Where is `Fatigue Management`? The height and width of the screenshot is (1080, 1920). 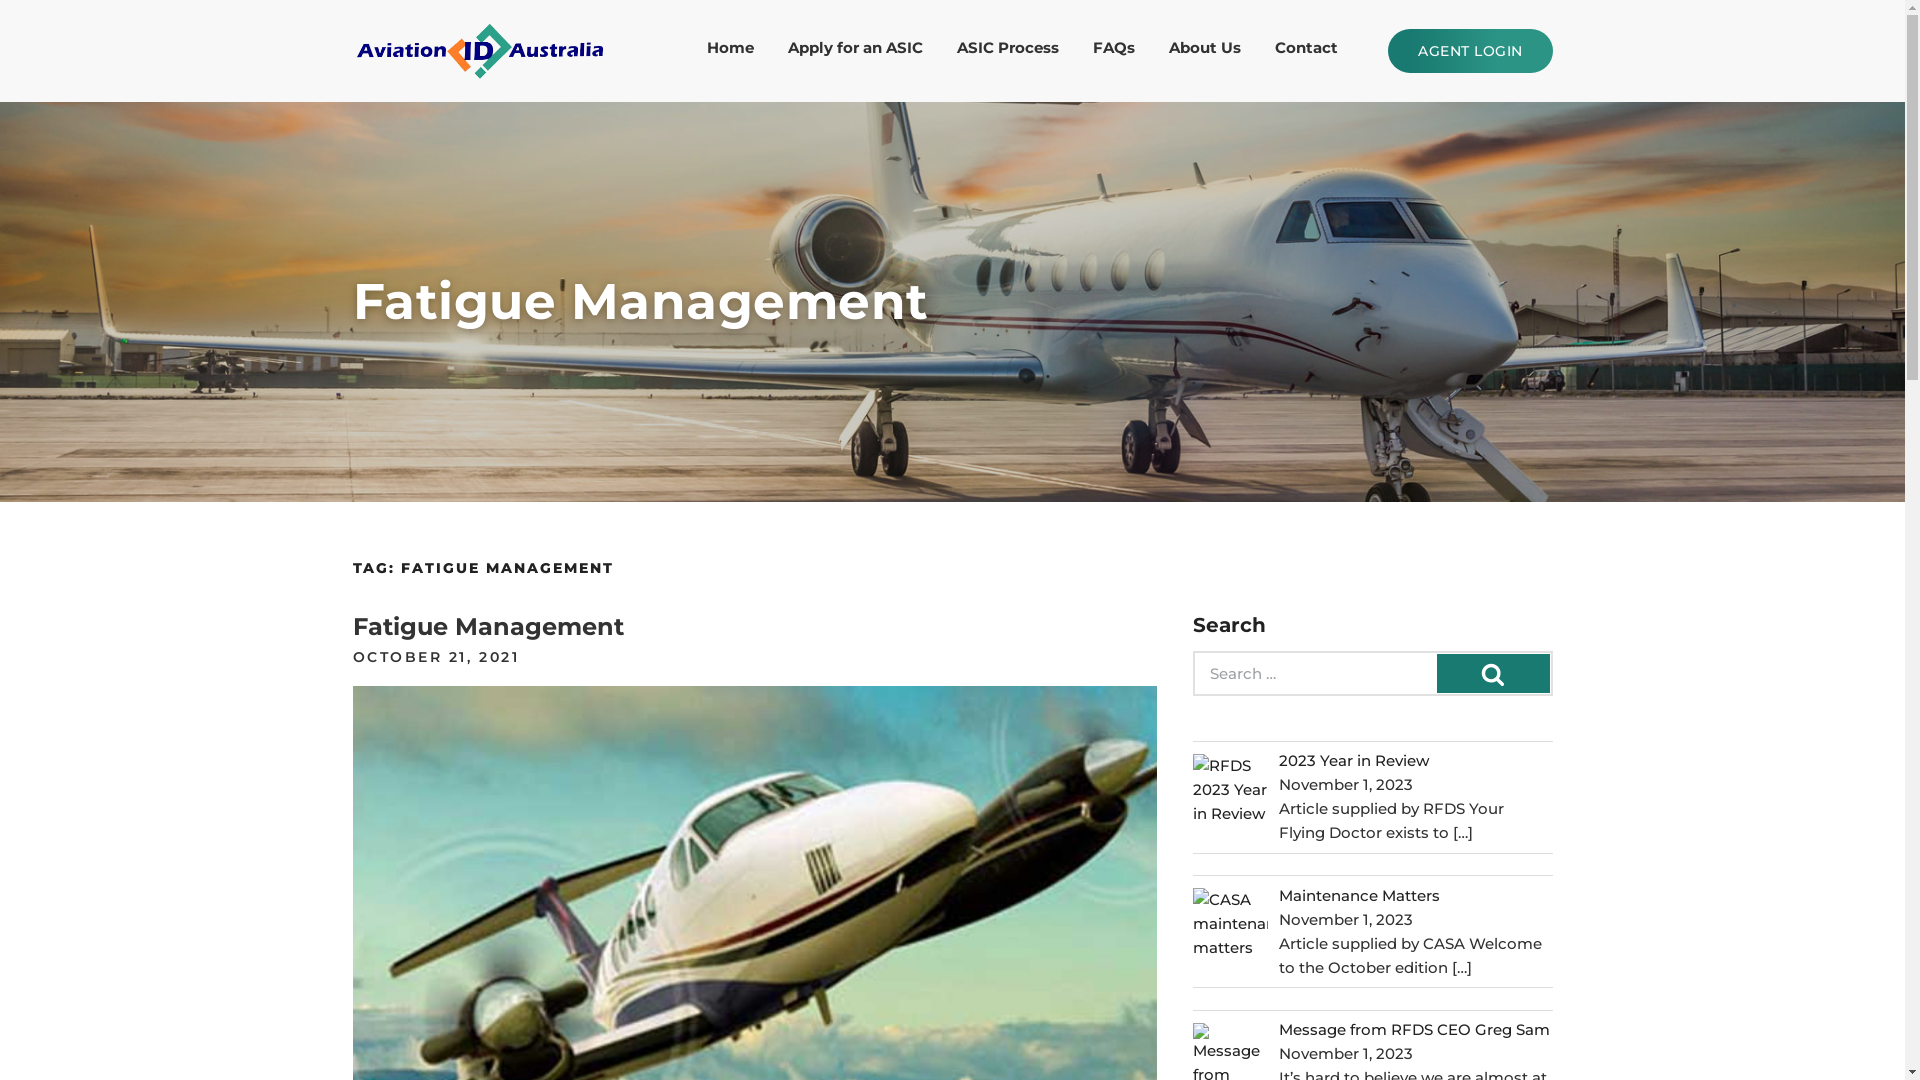
Fatigue Management is located at coordinates (488, 626).